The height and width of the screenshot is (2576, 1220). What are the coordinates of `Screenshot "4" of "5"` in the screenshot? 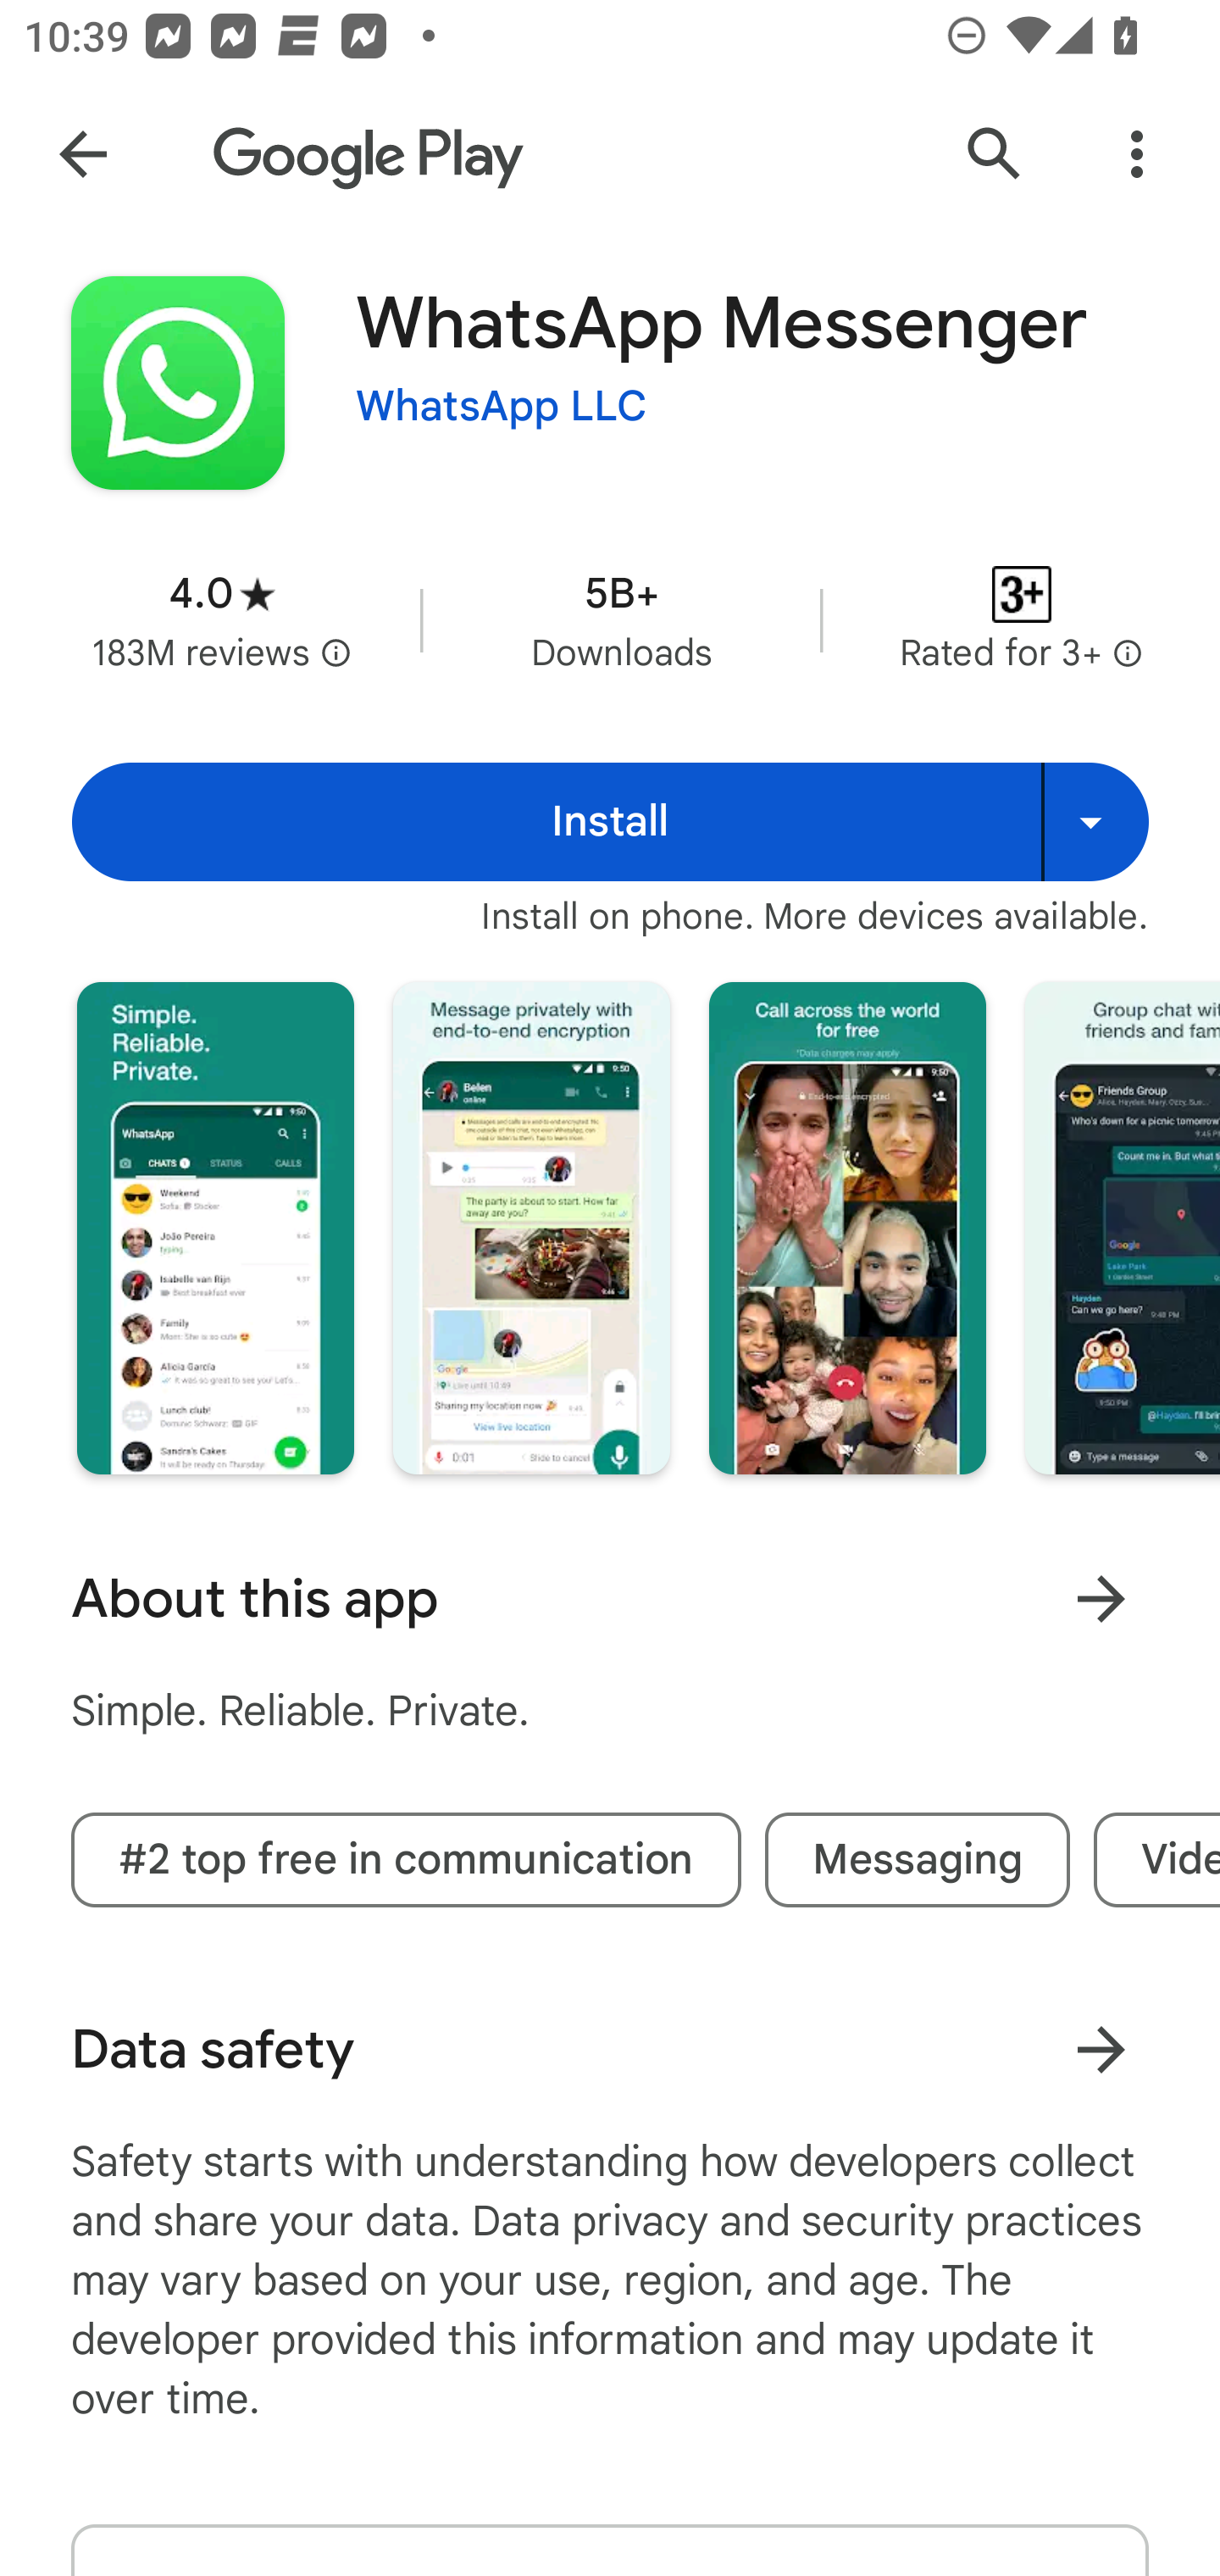 It's located at (1122, 1227).